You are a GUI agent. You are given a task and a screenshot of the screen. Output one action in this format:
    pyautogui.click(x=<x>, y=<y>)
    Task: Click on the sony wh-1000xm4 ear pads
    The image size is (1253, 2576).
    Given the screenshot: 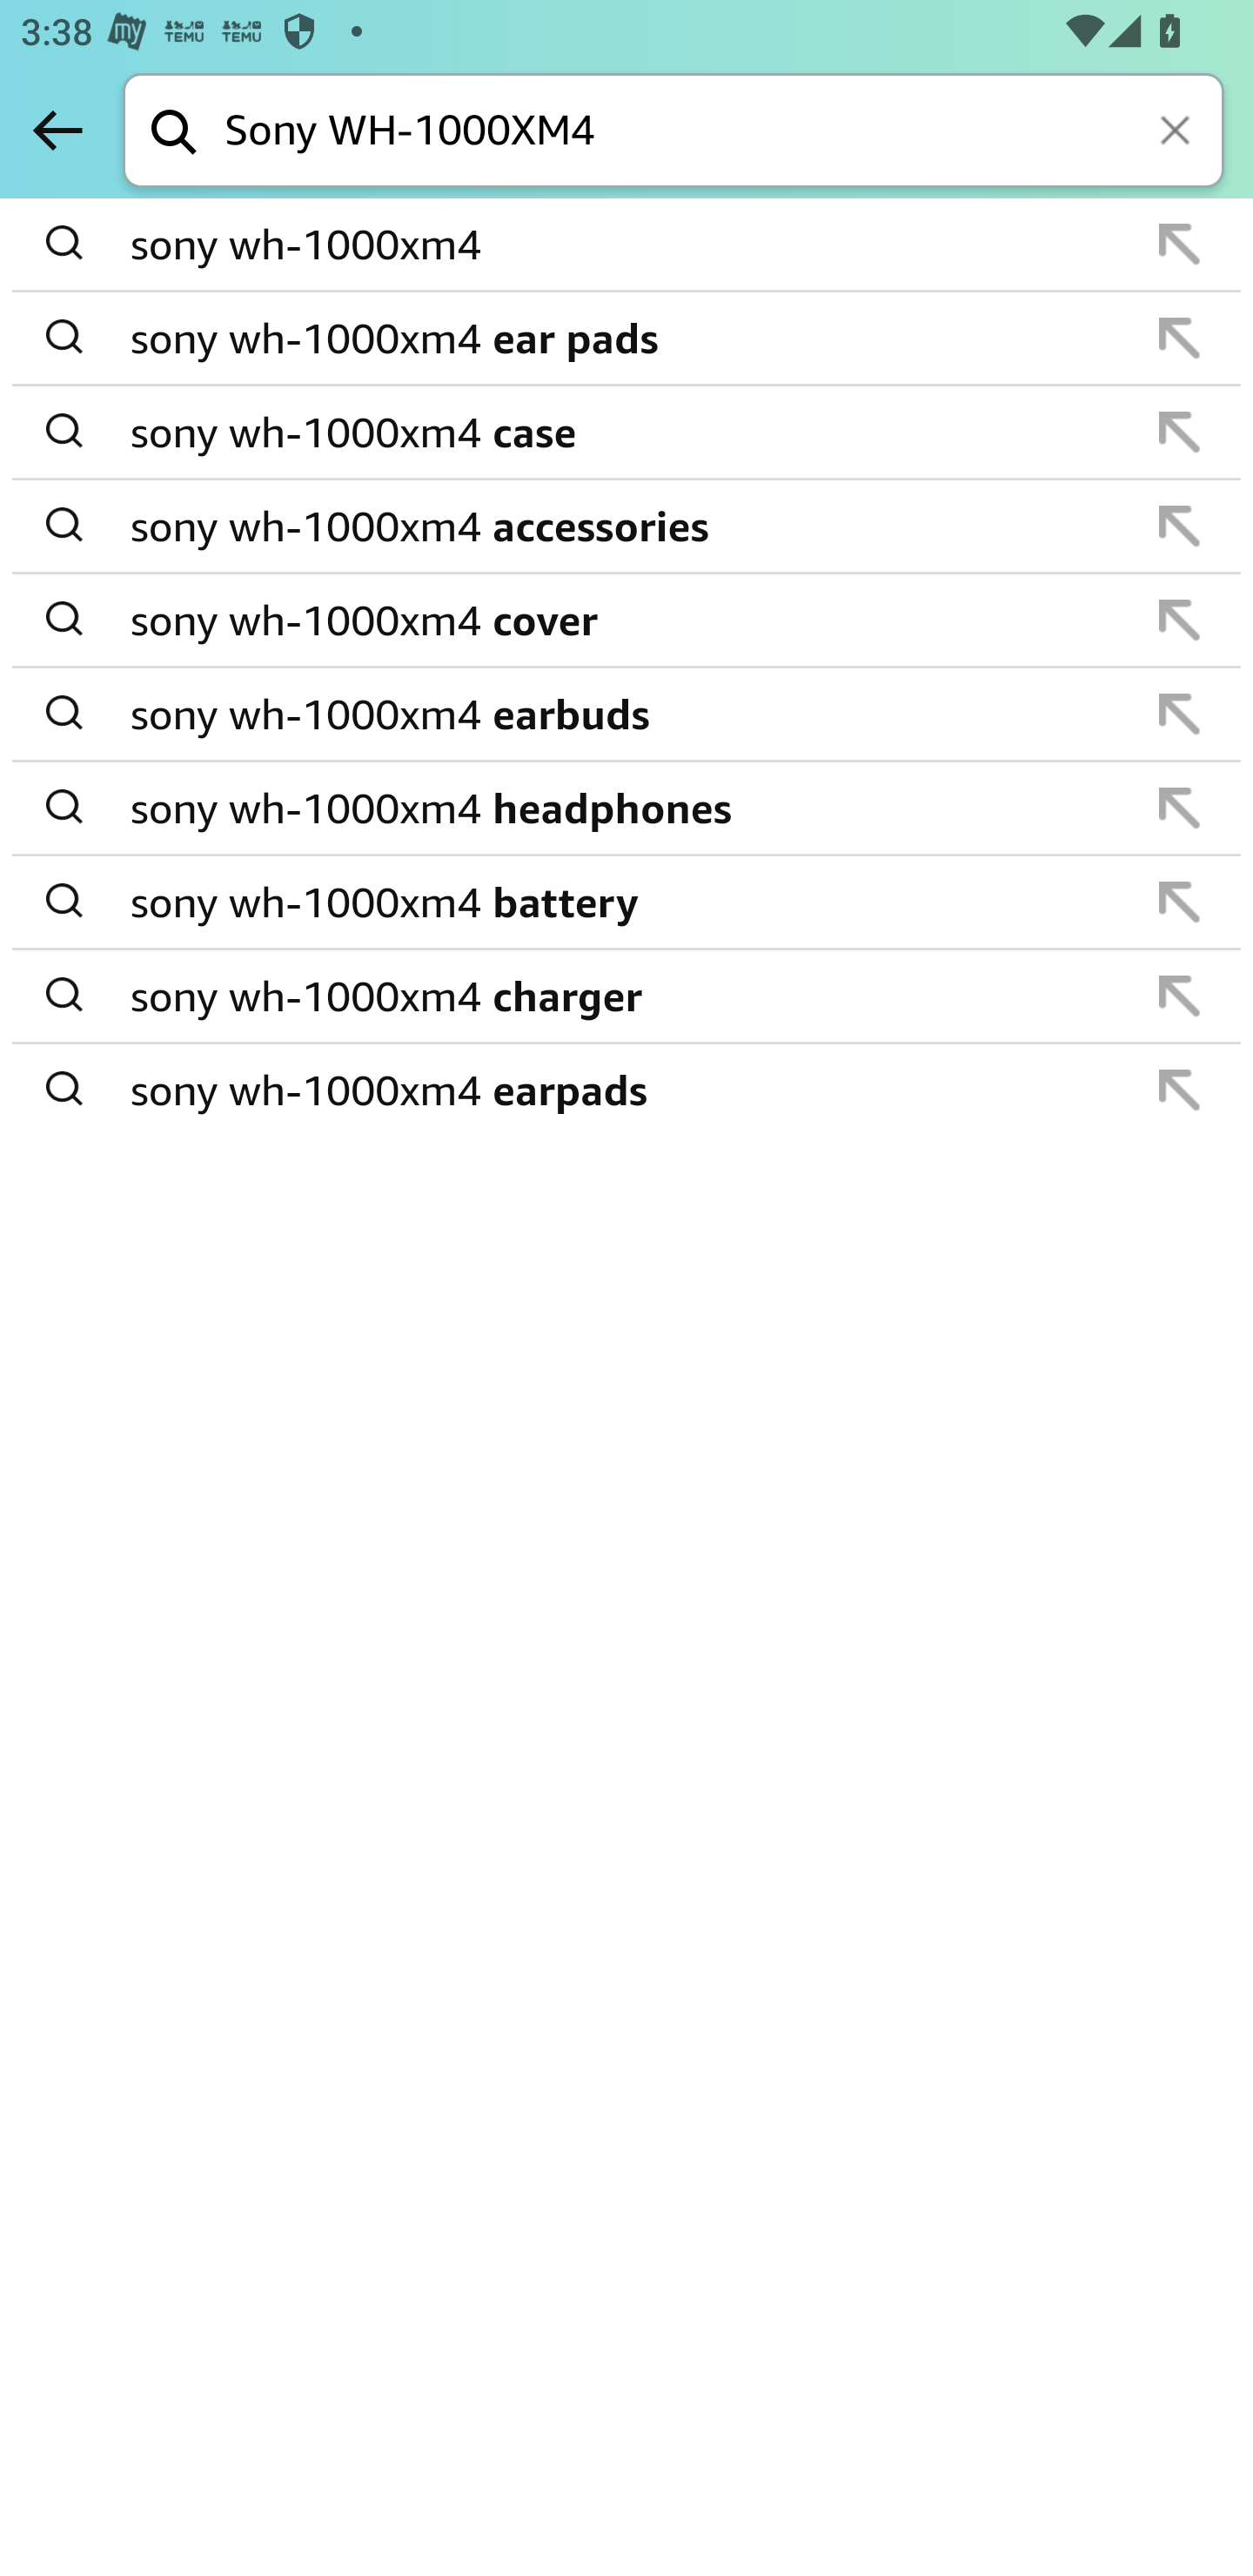 What is the action you would take?
    pyautogui.click(x=628, y=338)
    